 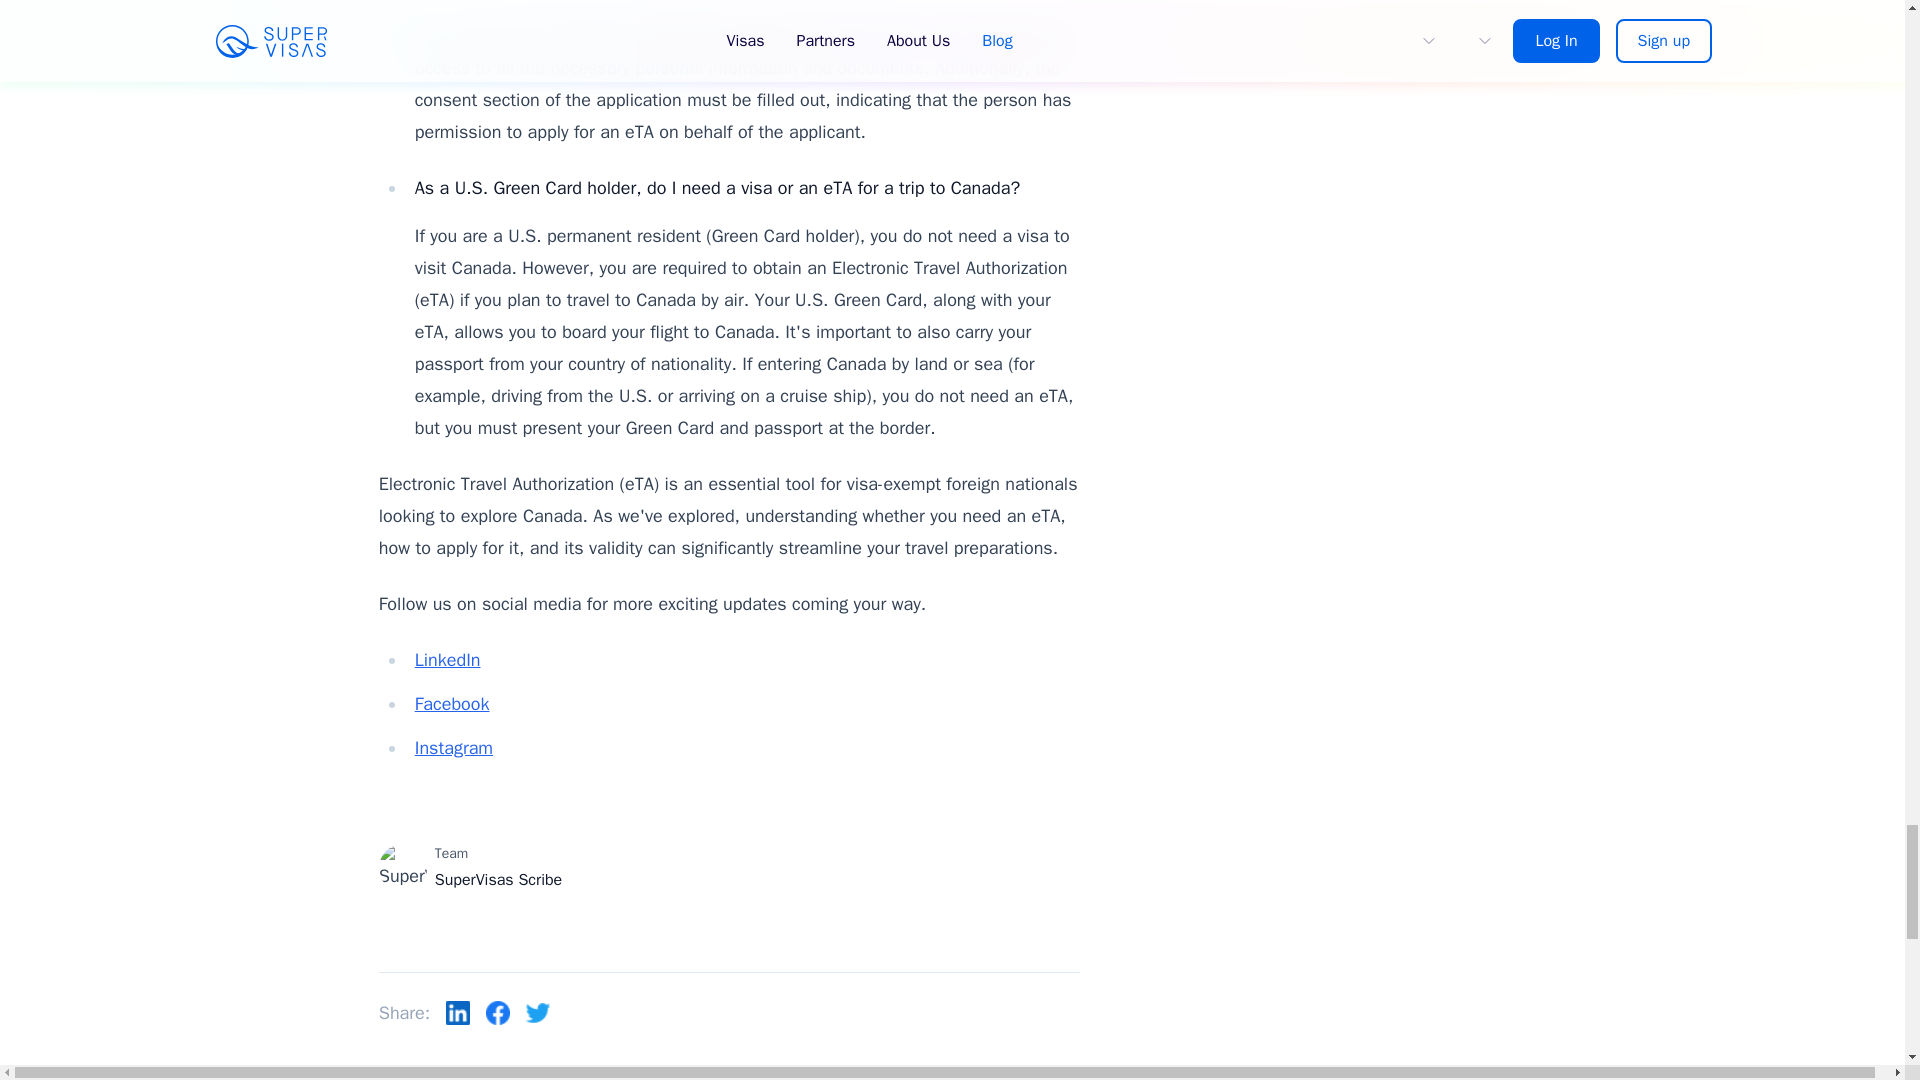 What do you see at coordinates (498, 1012) in the screenshot?
I see `Share article to Facebook` at bounding box center [498, 1012].